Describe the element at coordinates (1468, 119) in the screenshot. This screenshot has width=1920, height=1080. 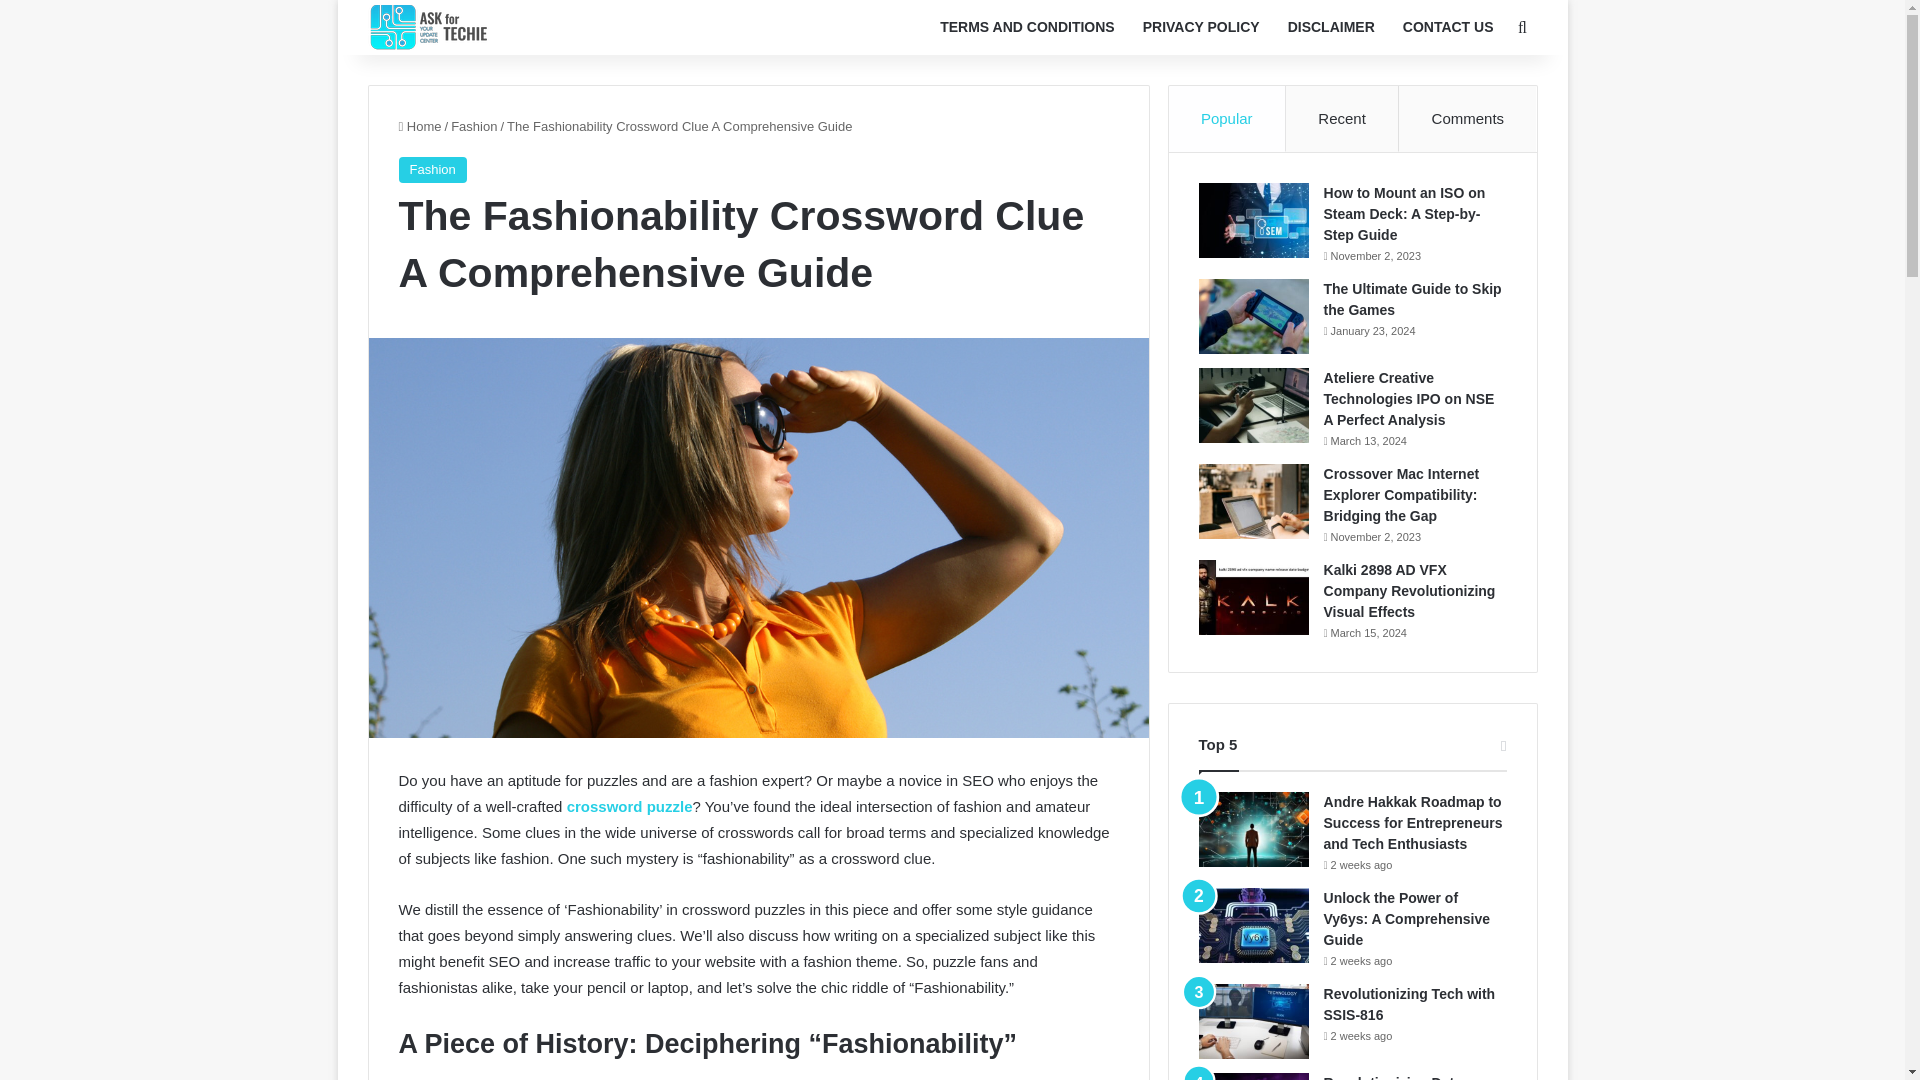
I see `Comments` at that location.